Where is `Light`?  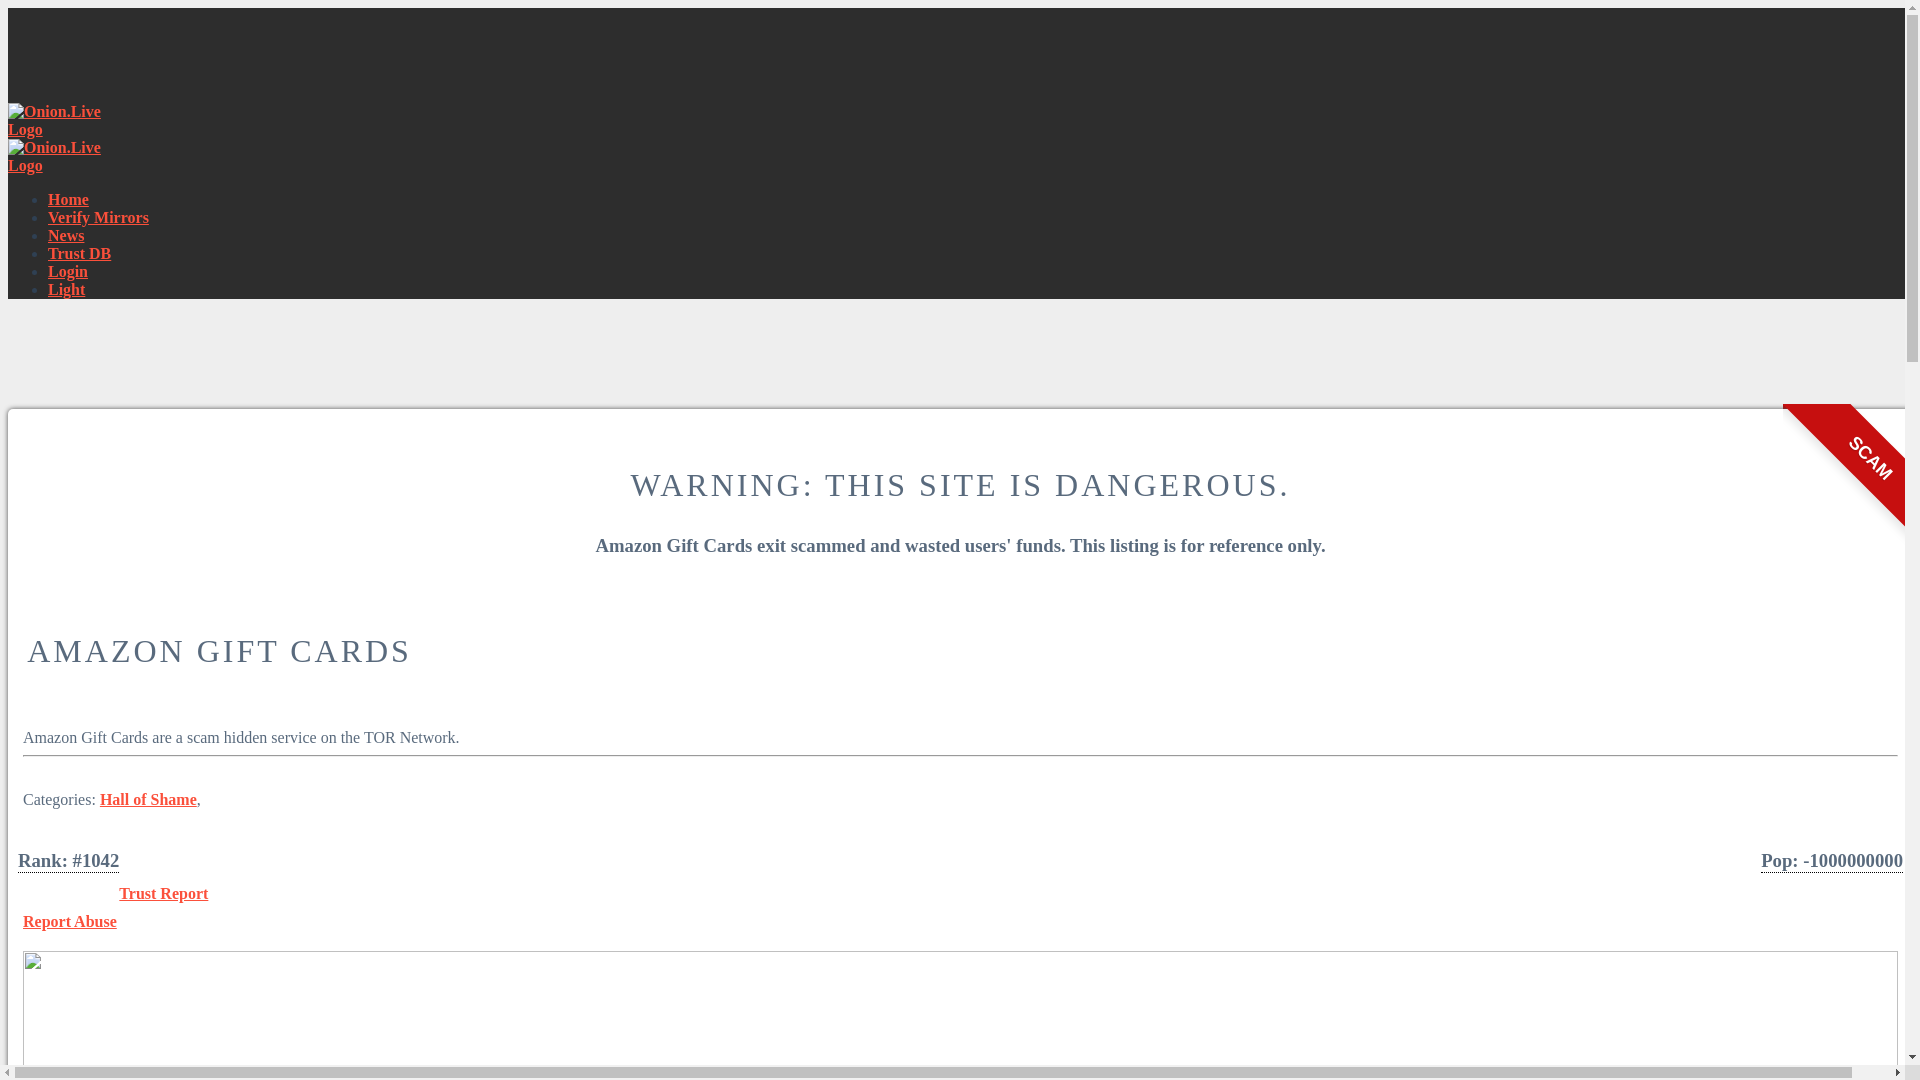
Light is located at coordinates (66, 289).